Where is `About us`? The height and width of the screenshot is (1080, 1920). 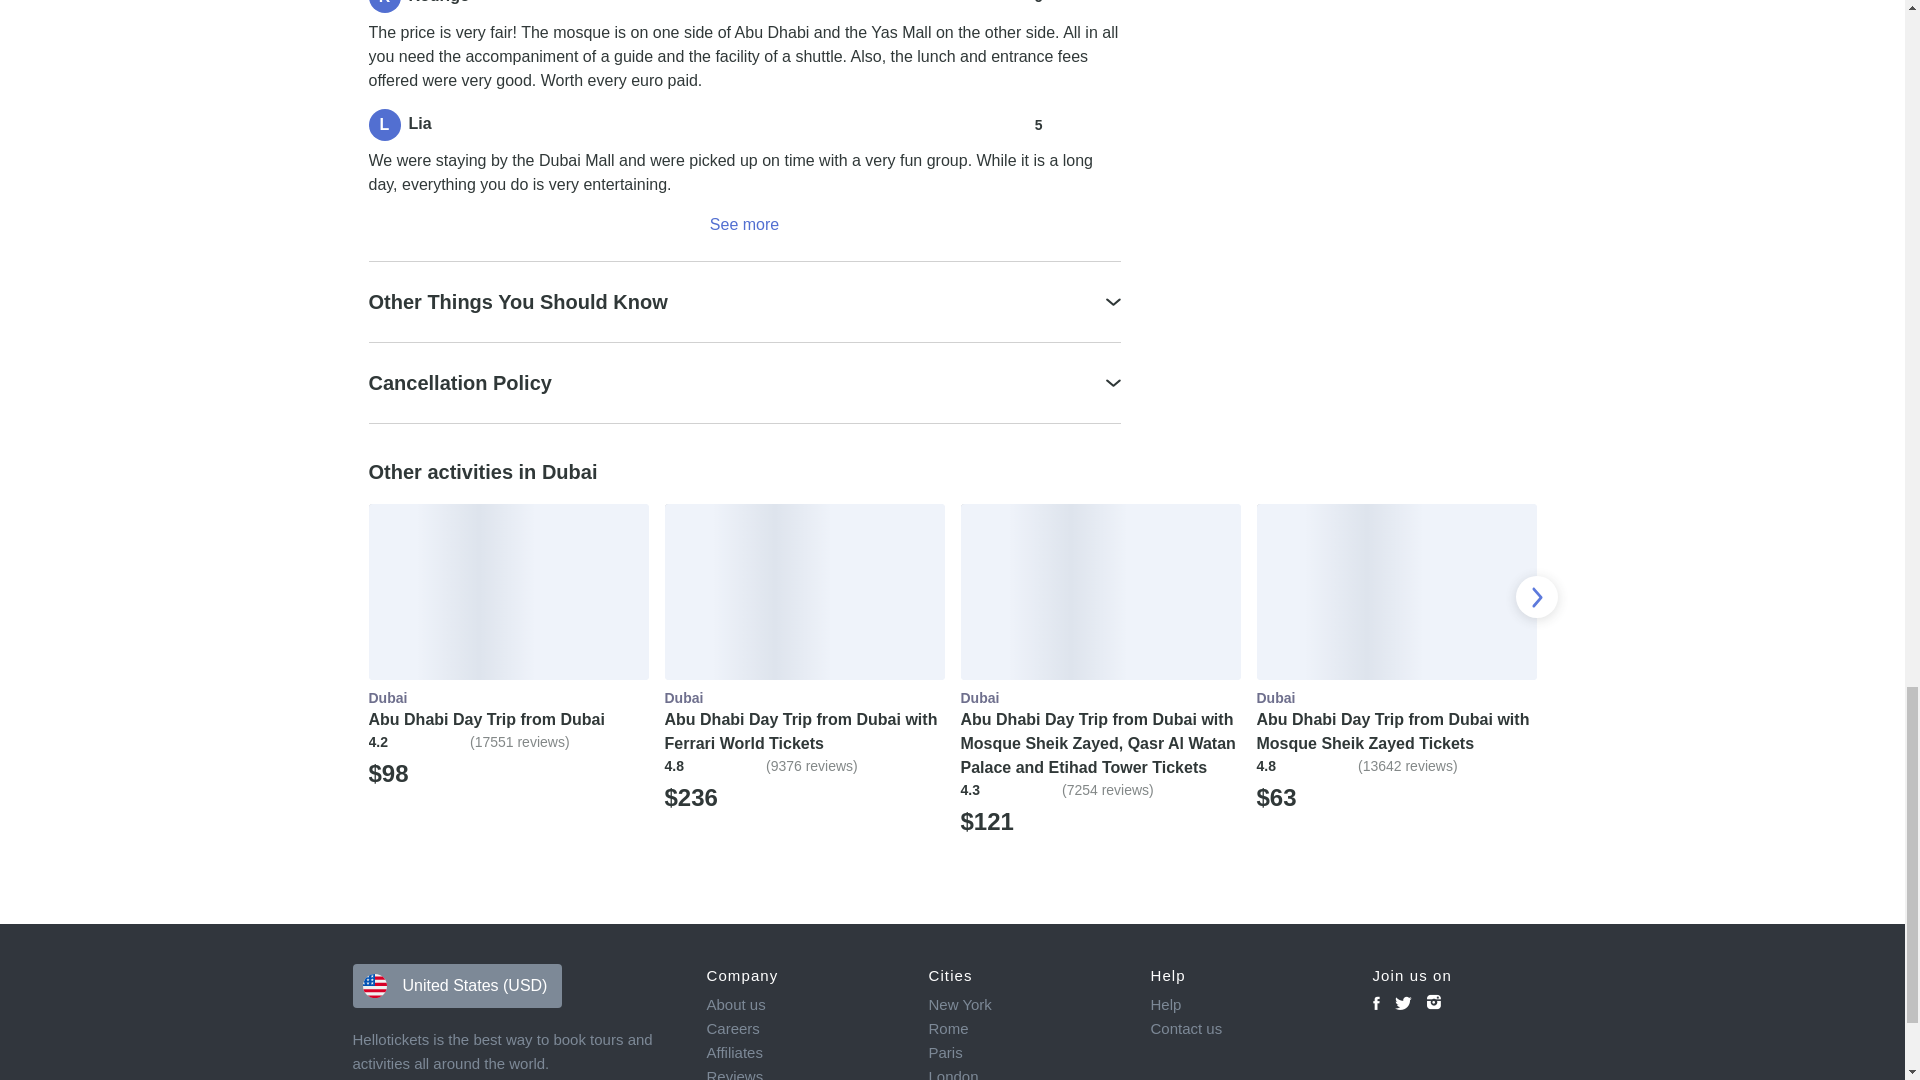
About us is located at coordinates (803, 1004).